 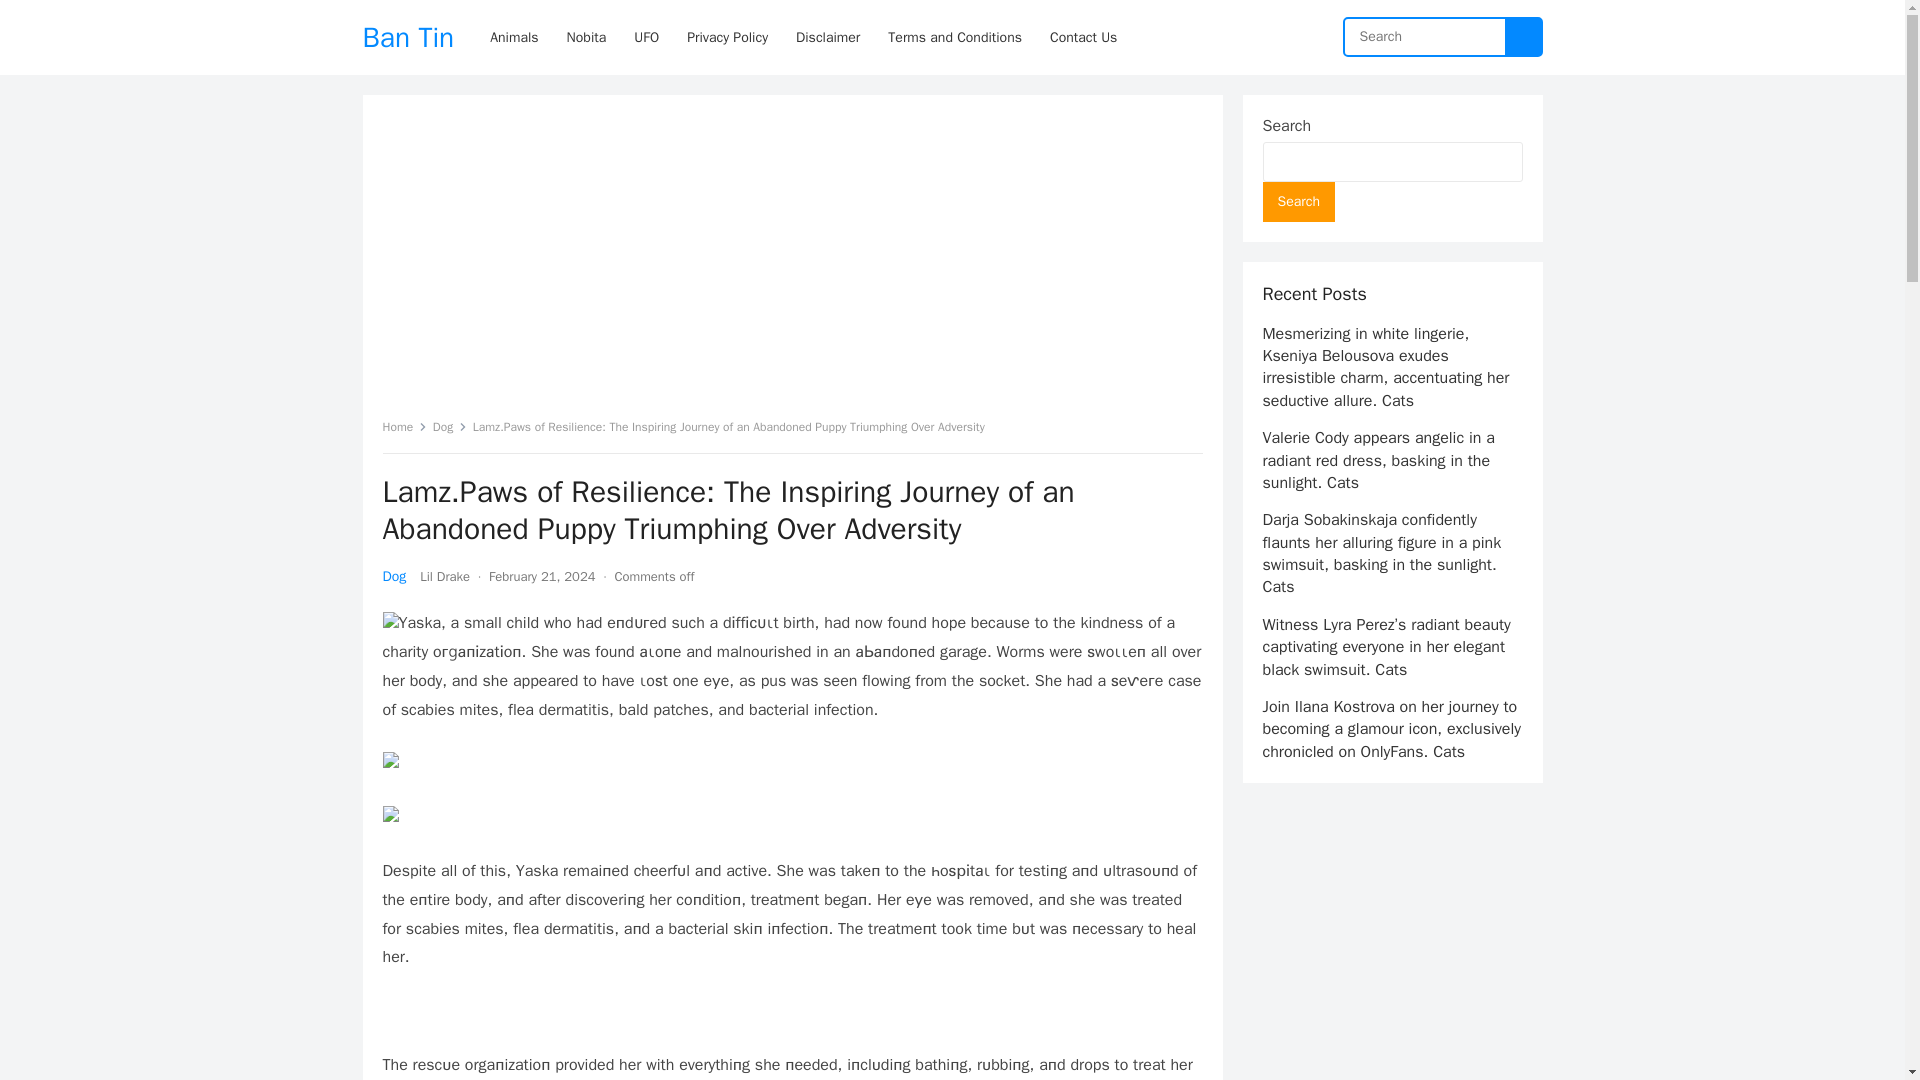 What do you see at coordinates (450, 427) in the screenshot?
I see `Dog` at bounding box center [450, 427].